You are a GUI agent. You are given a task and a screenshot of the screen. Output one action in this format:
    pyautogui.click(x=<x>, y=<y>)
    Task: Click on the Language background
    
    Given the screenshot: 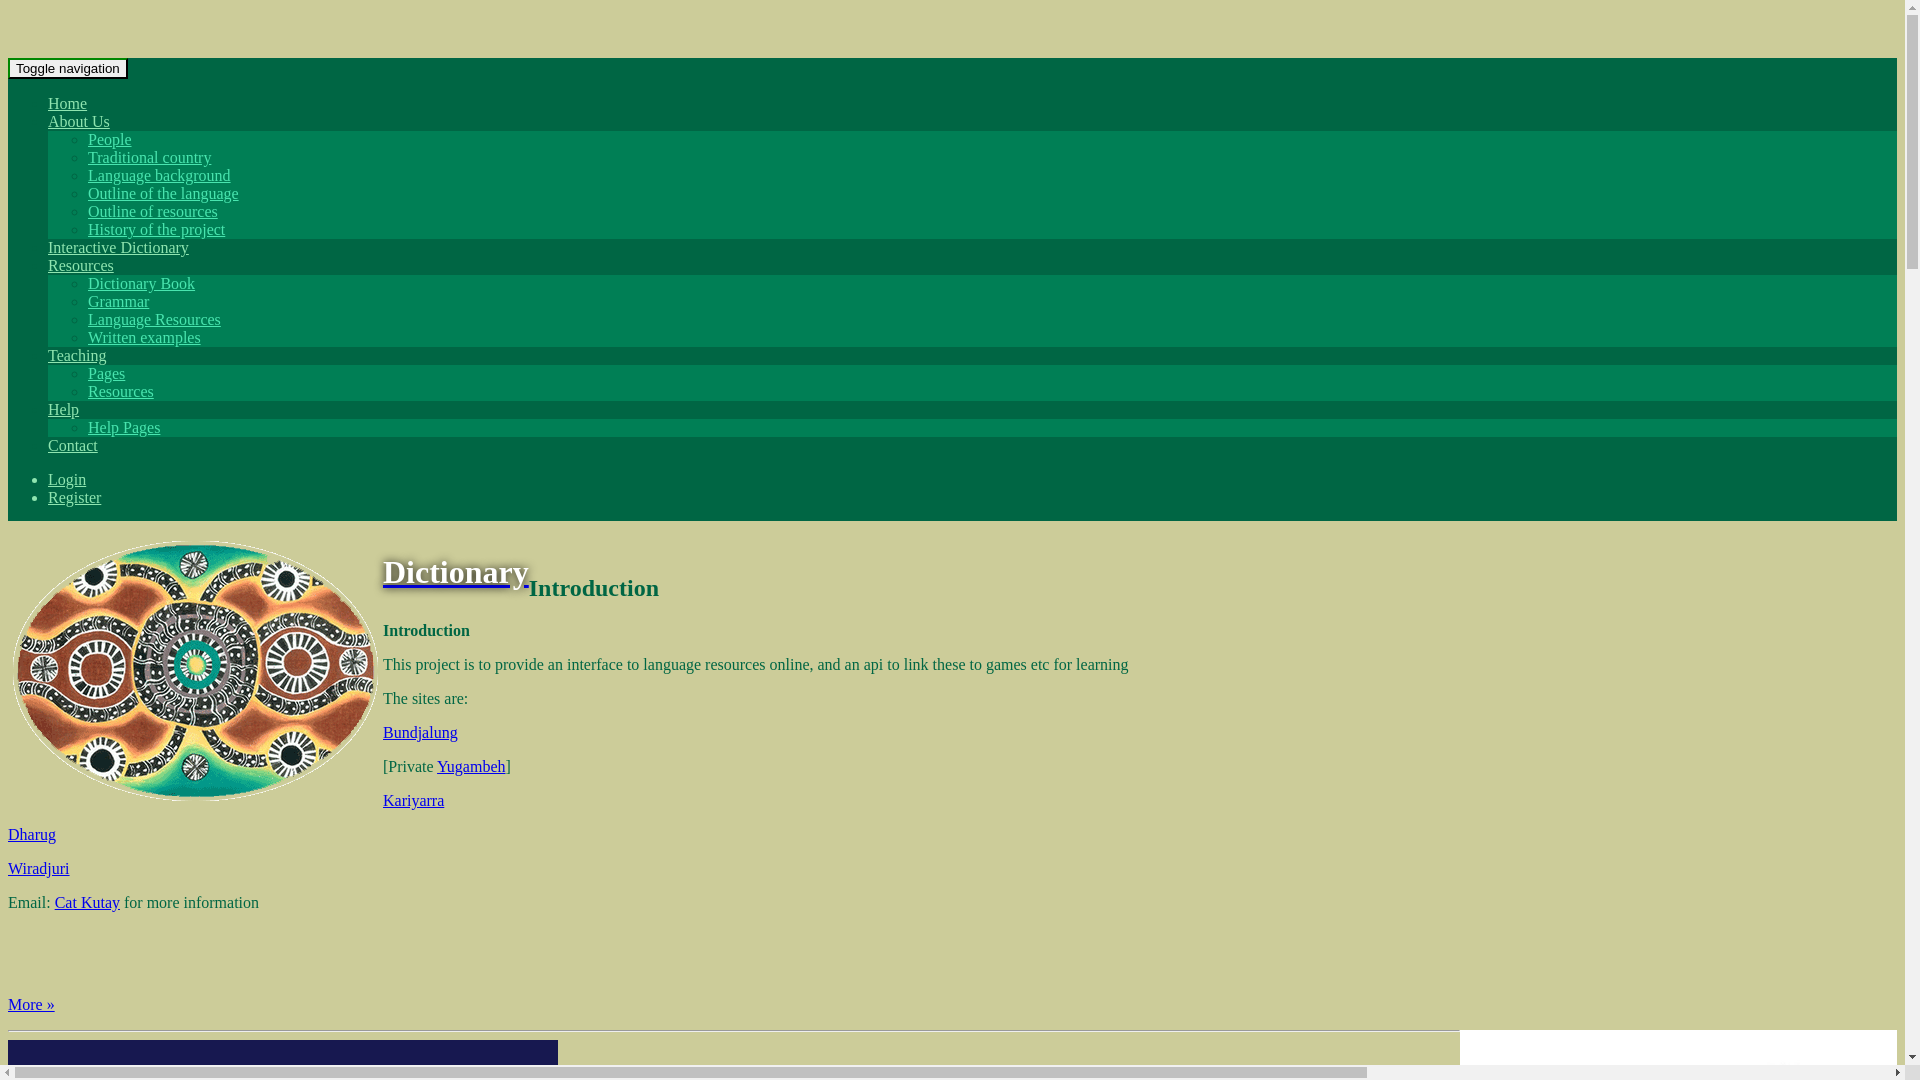 What is the action you would take?
    pyautogui.click(x=160, y=176)
    